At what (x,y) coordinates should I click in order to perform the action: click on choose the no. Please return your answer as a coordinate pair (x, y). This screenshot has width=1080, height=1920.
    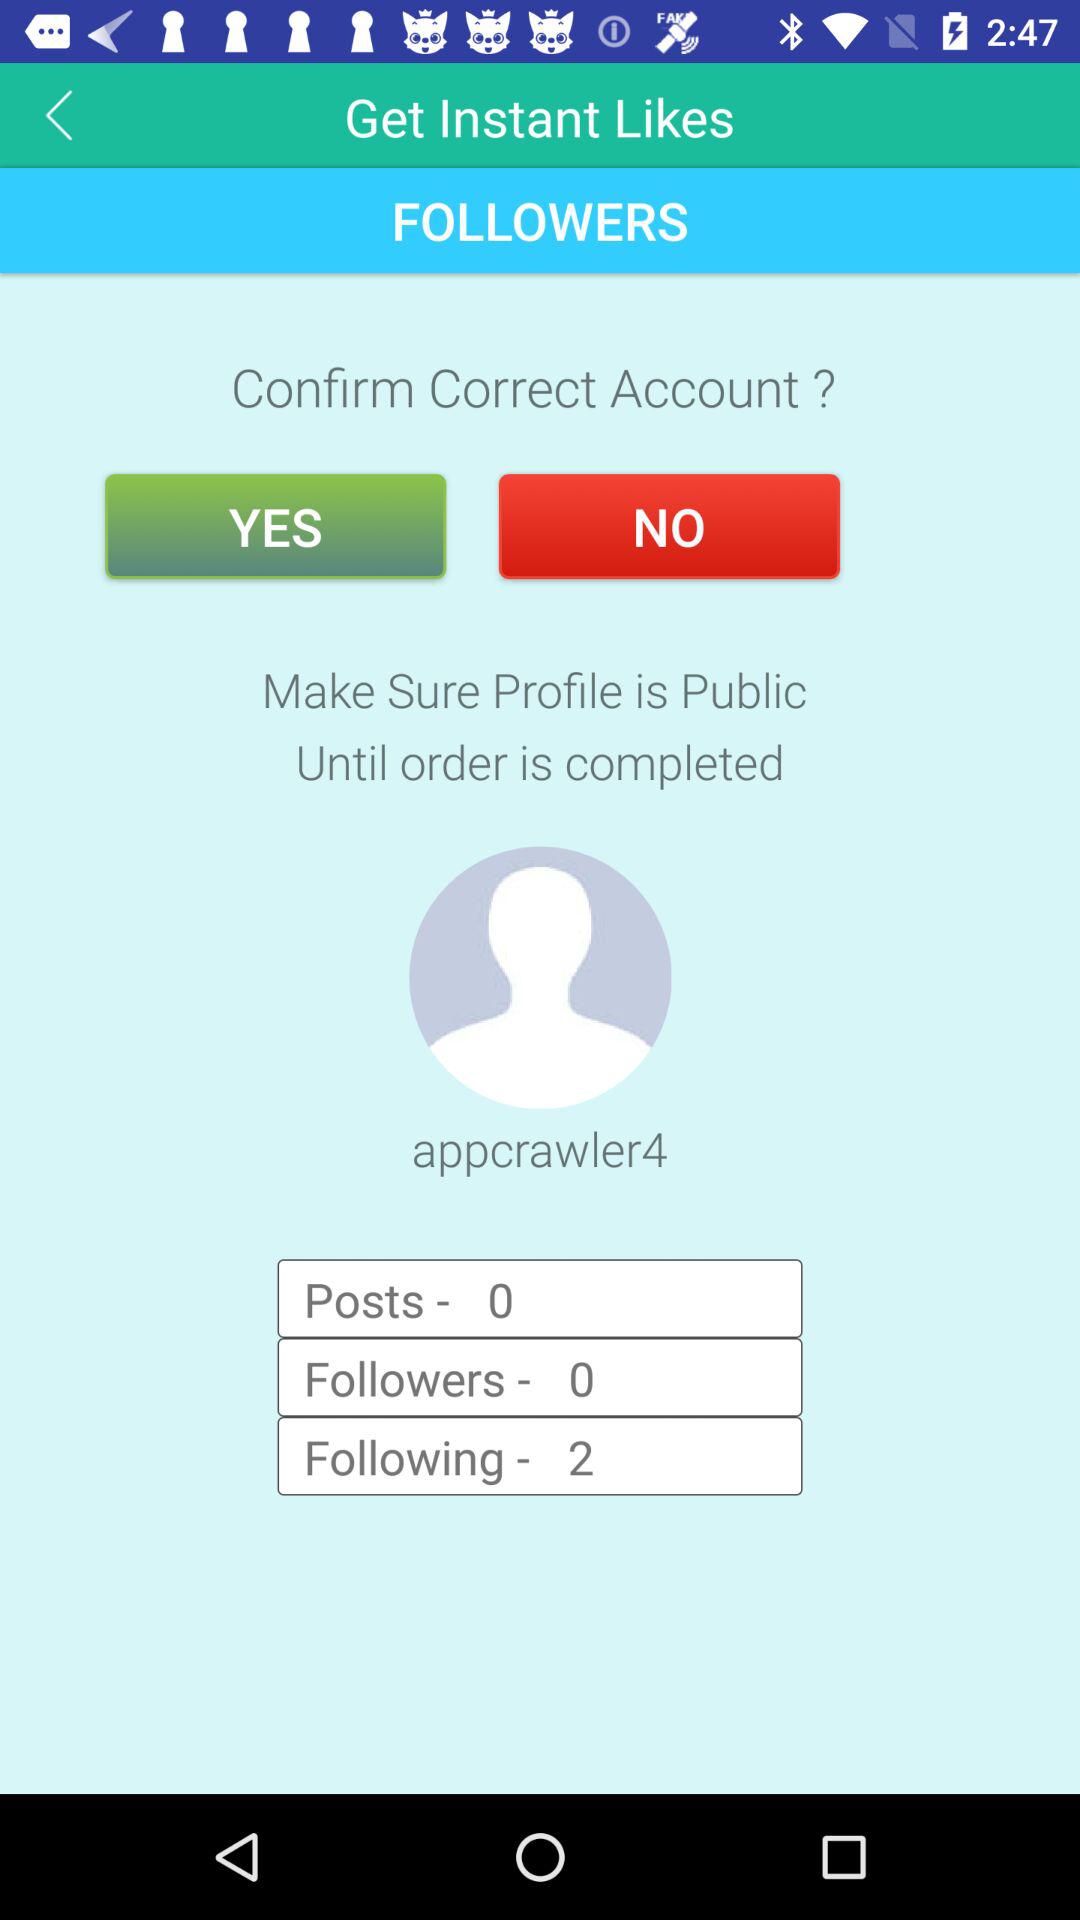
    Looking at the image, I should click on (669, 526).